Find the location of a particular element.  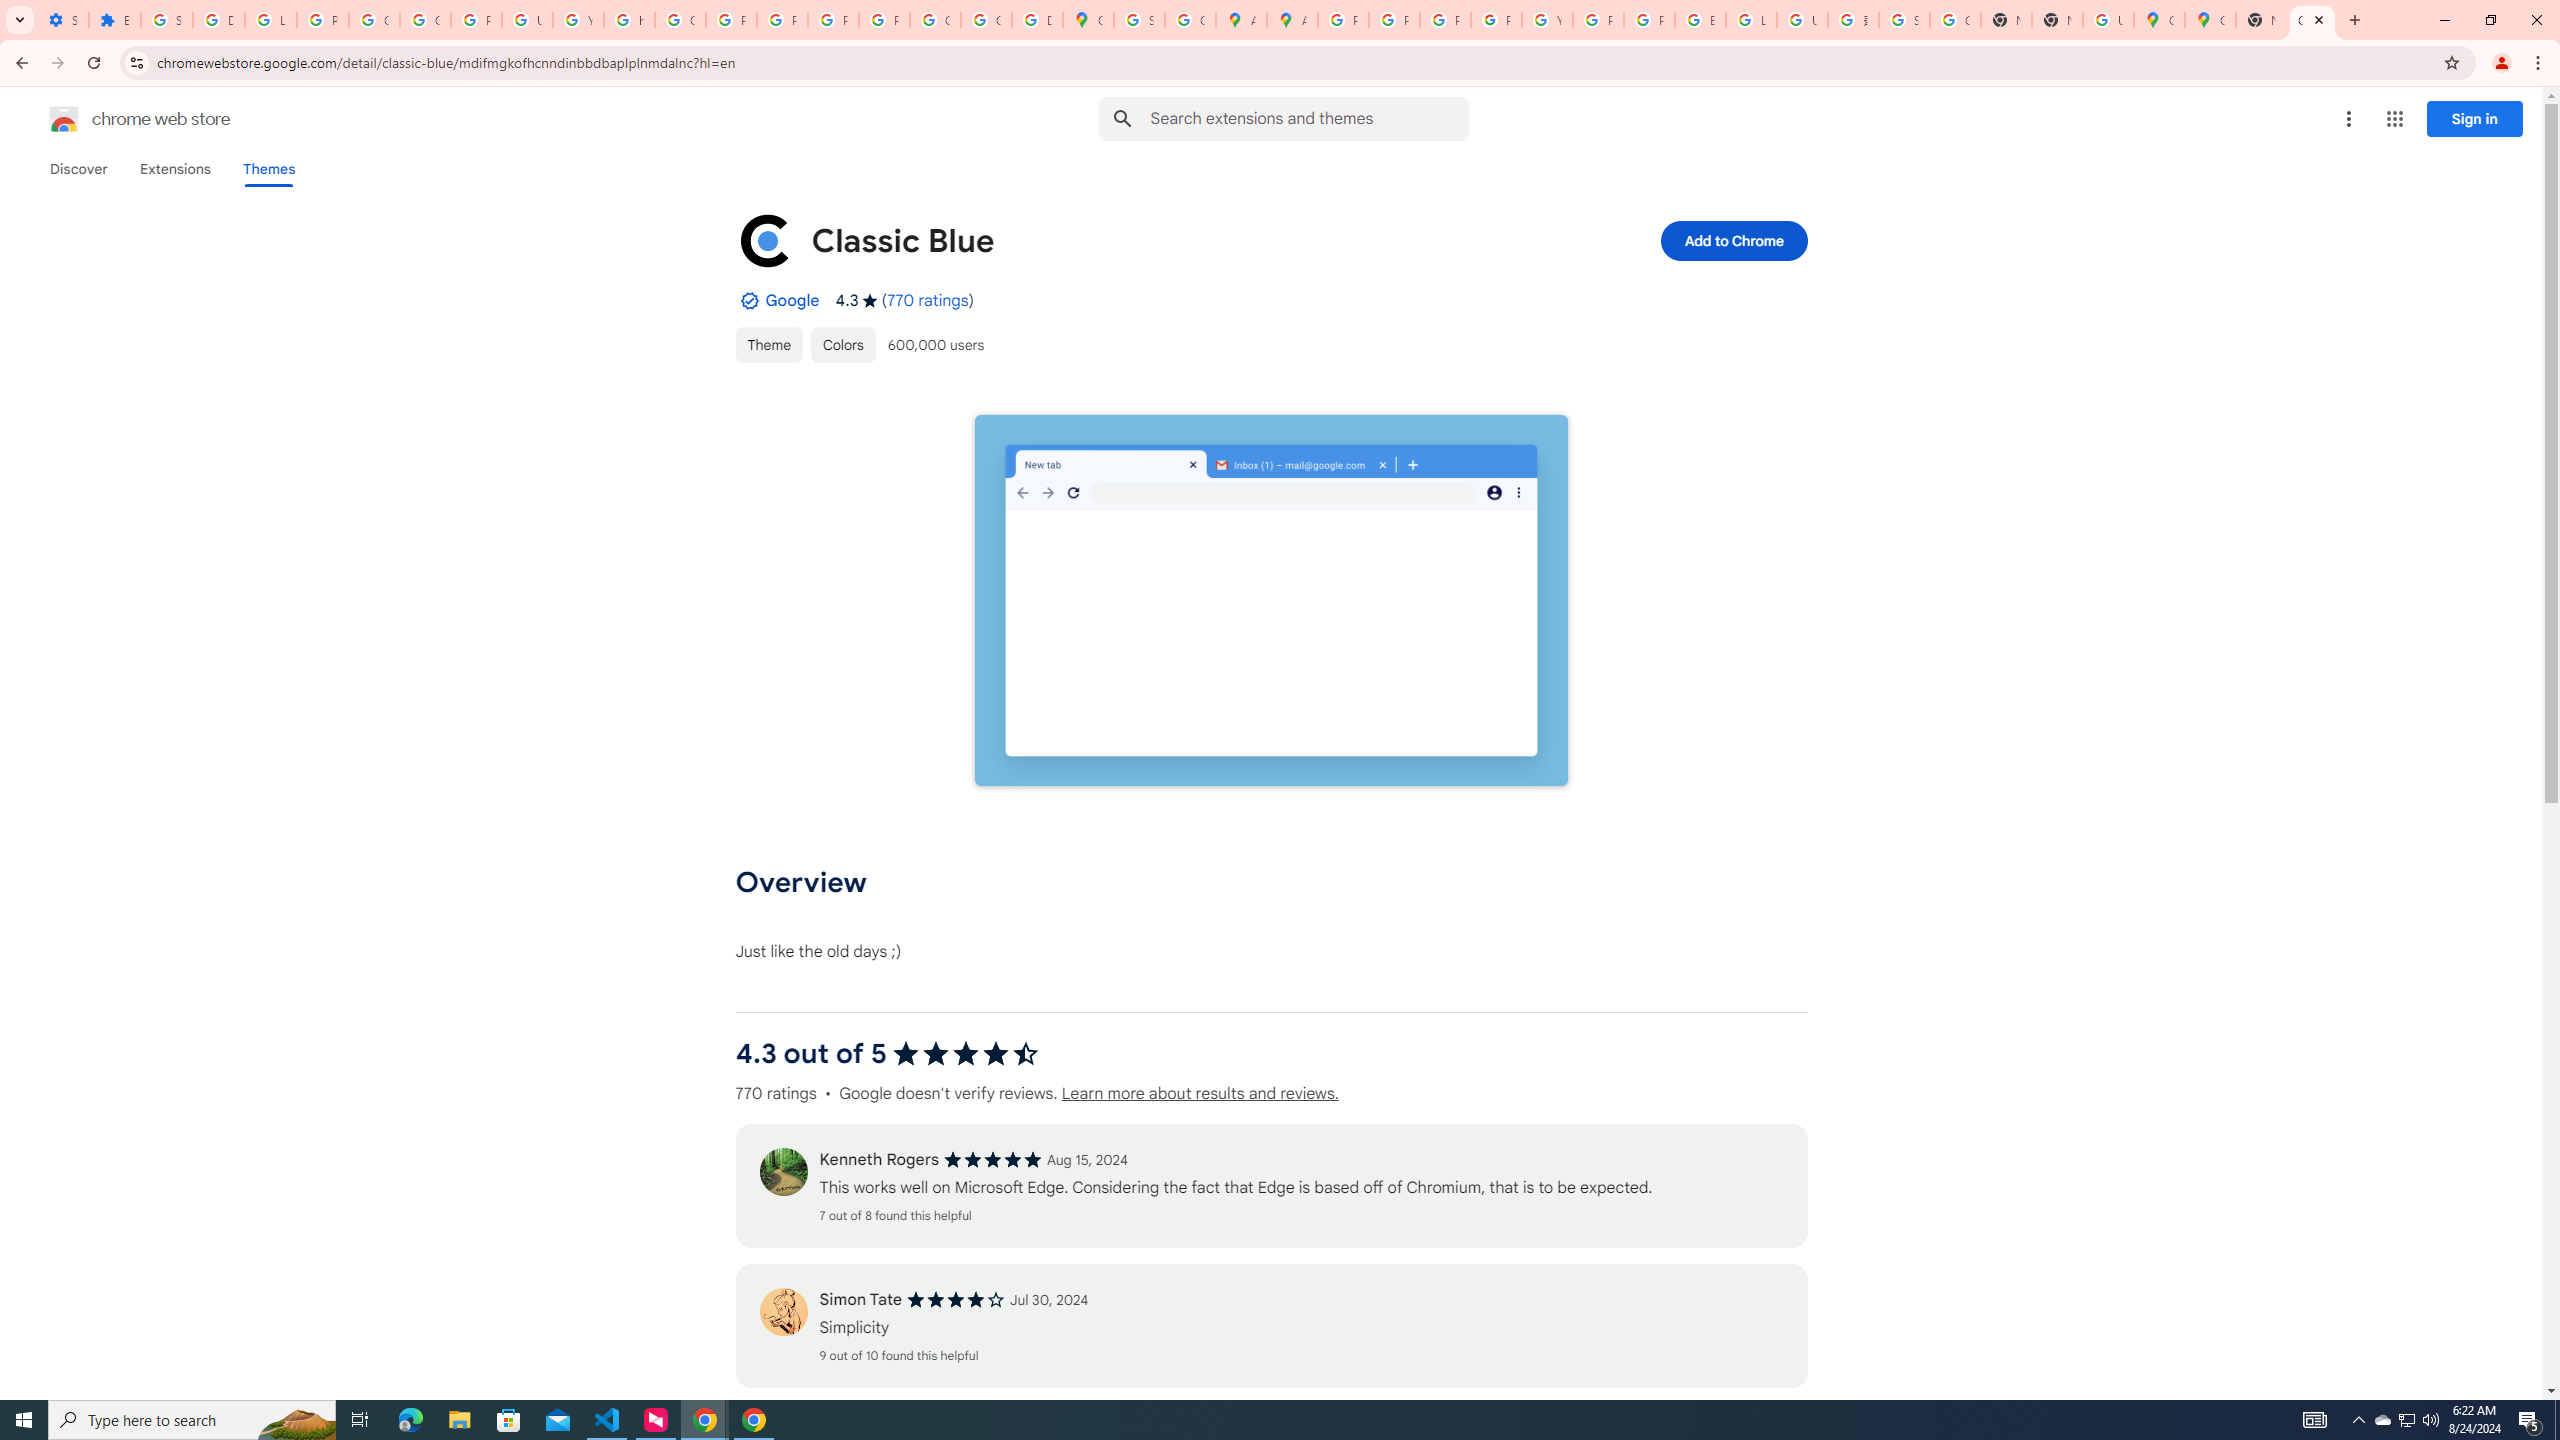

Google Maps is located at coordinates (2158, 20).